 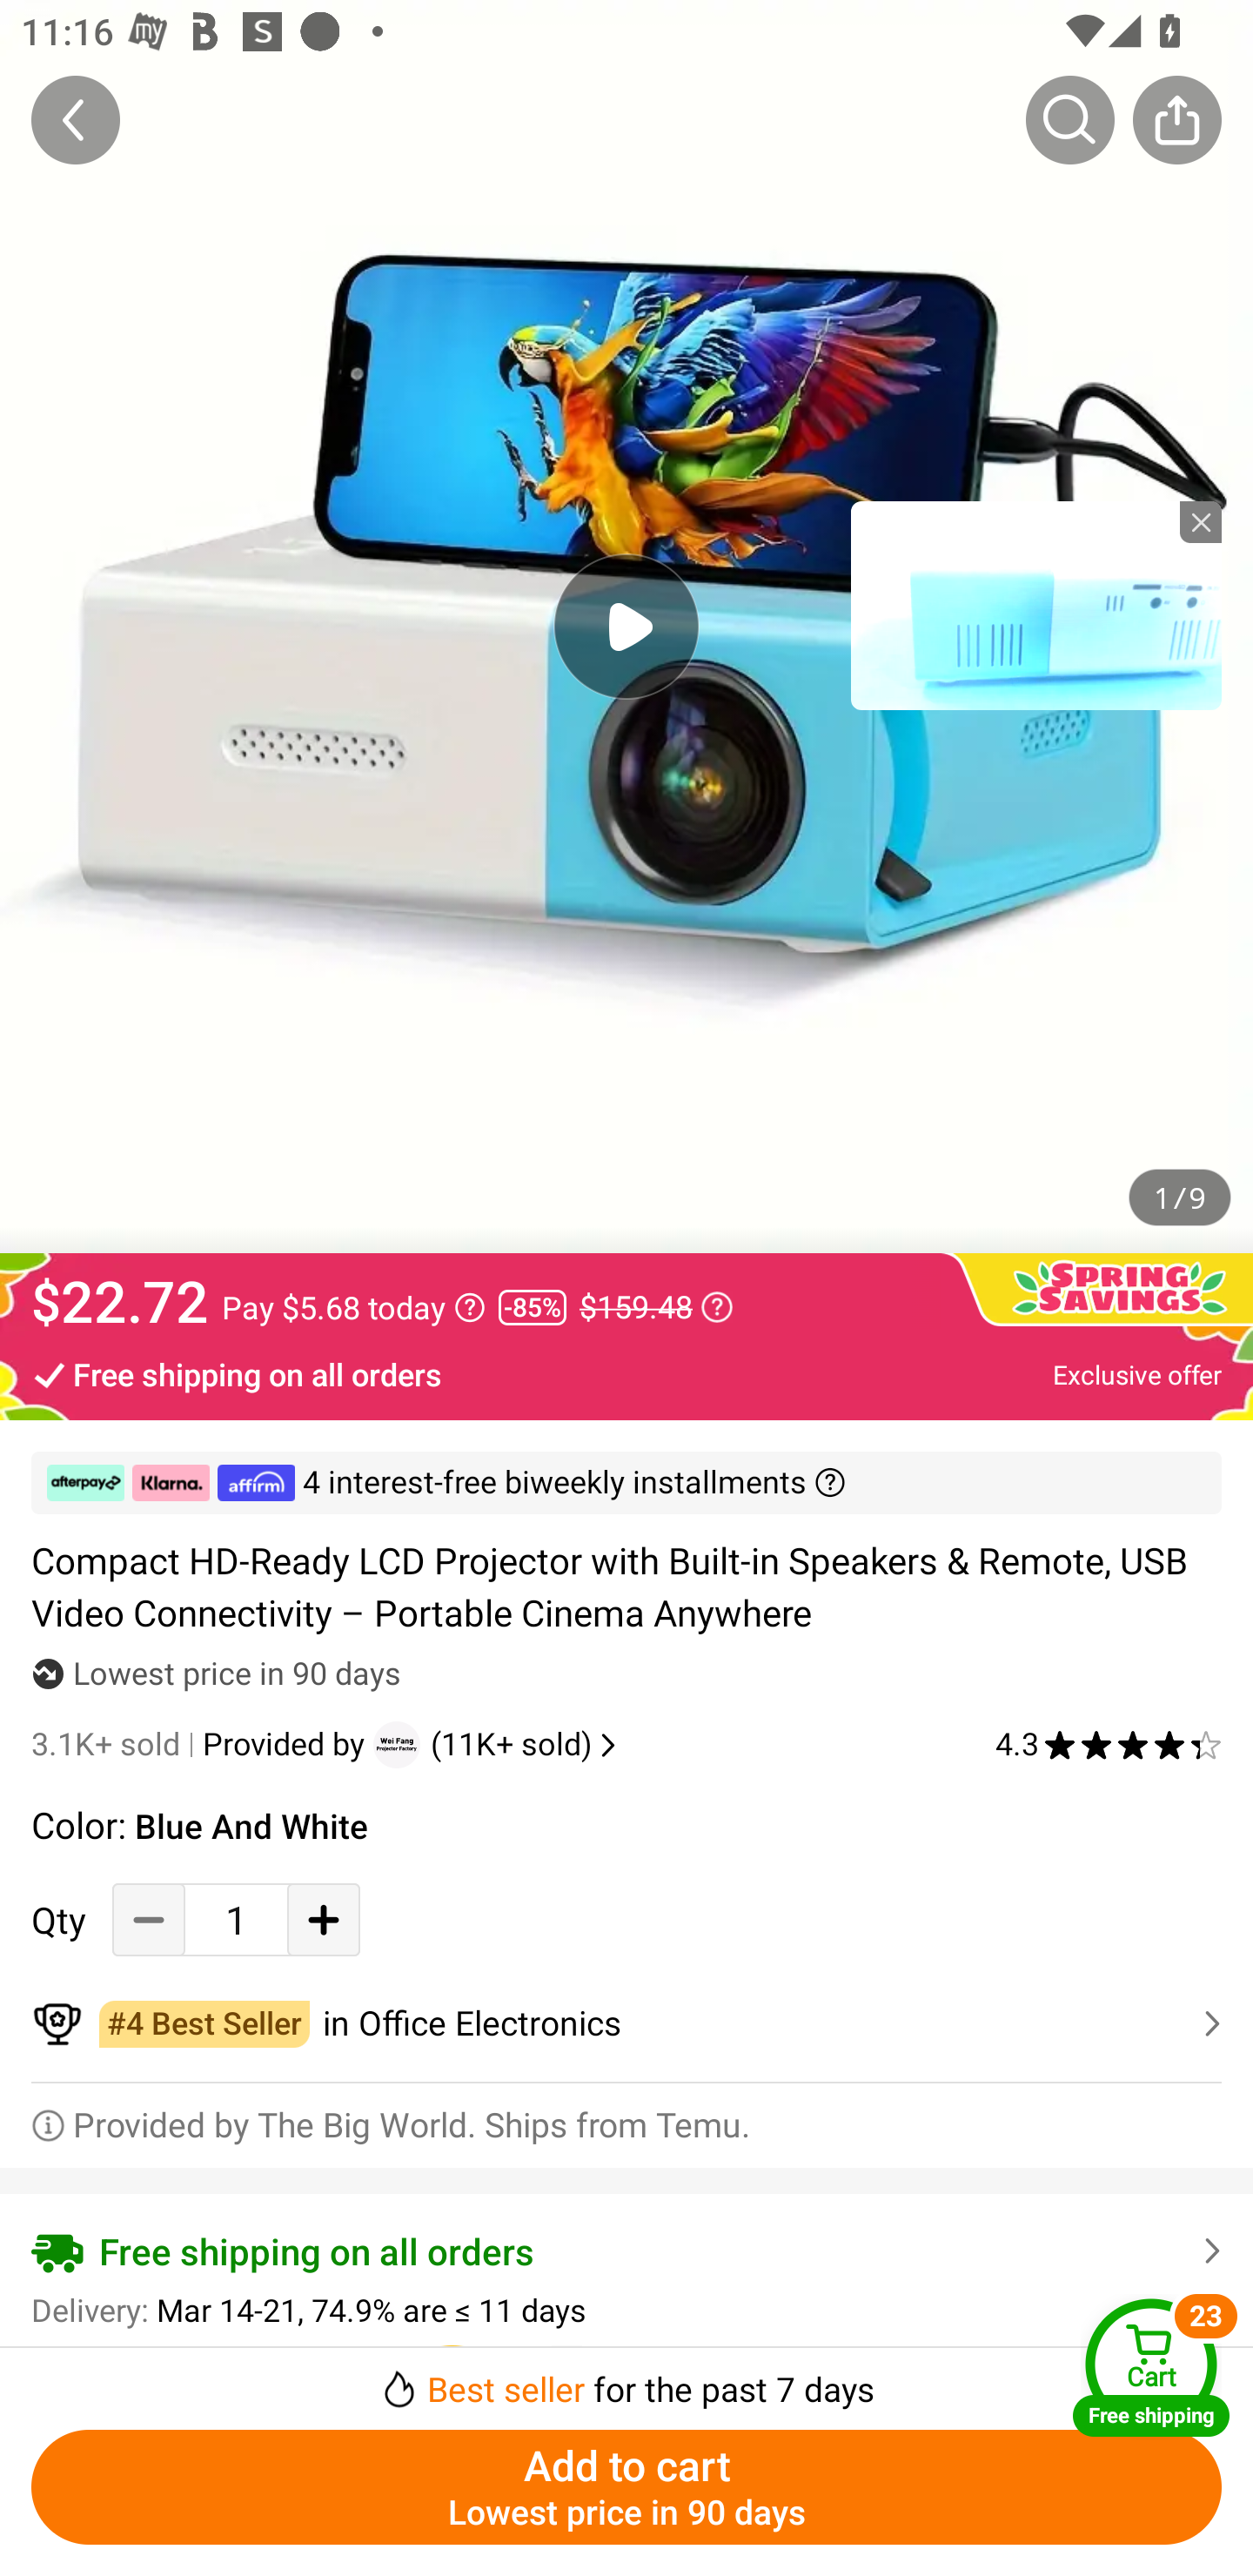 What do you see at coordinates (626, 2024) in the screenshot?
I see `￼￼in Office Electronics` at bounding box center [626, 2024].